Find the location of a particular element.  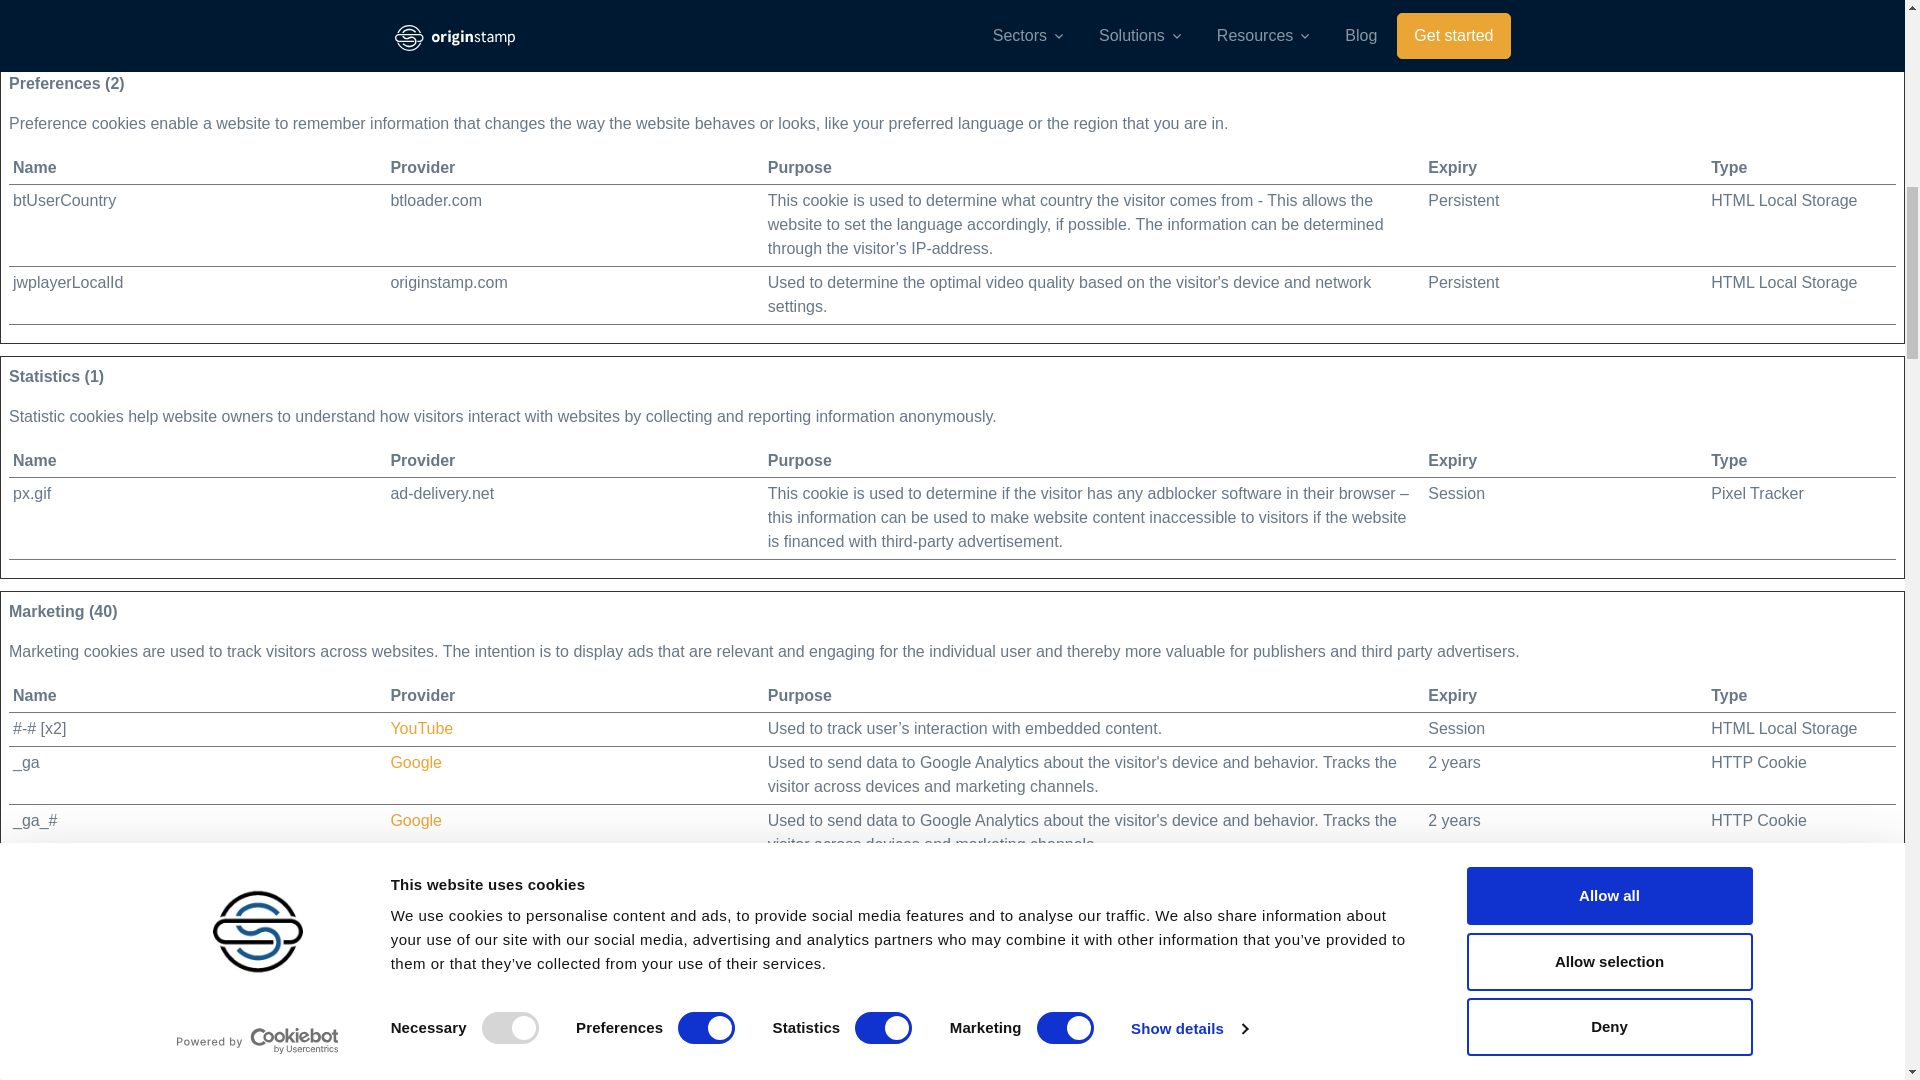

Google is located at coordinates (415, 936).